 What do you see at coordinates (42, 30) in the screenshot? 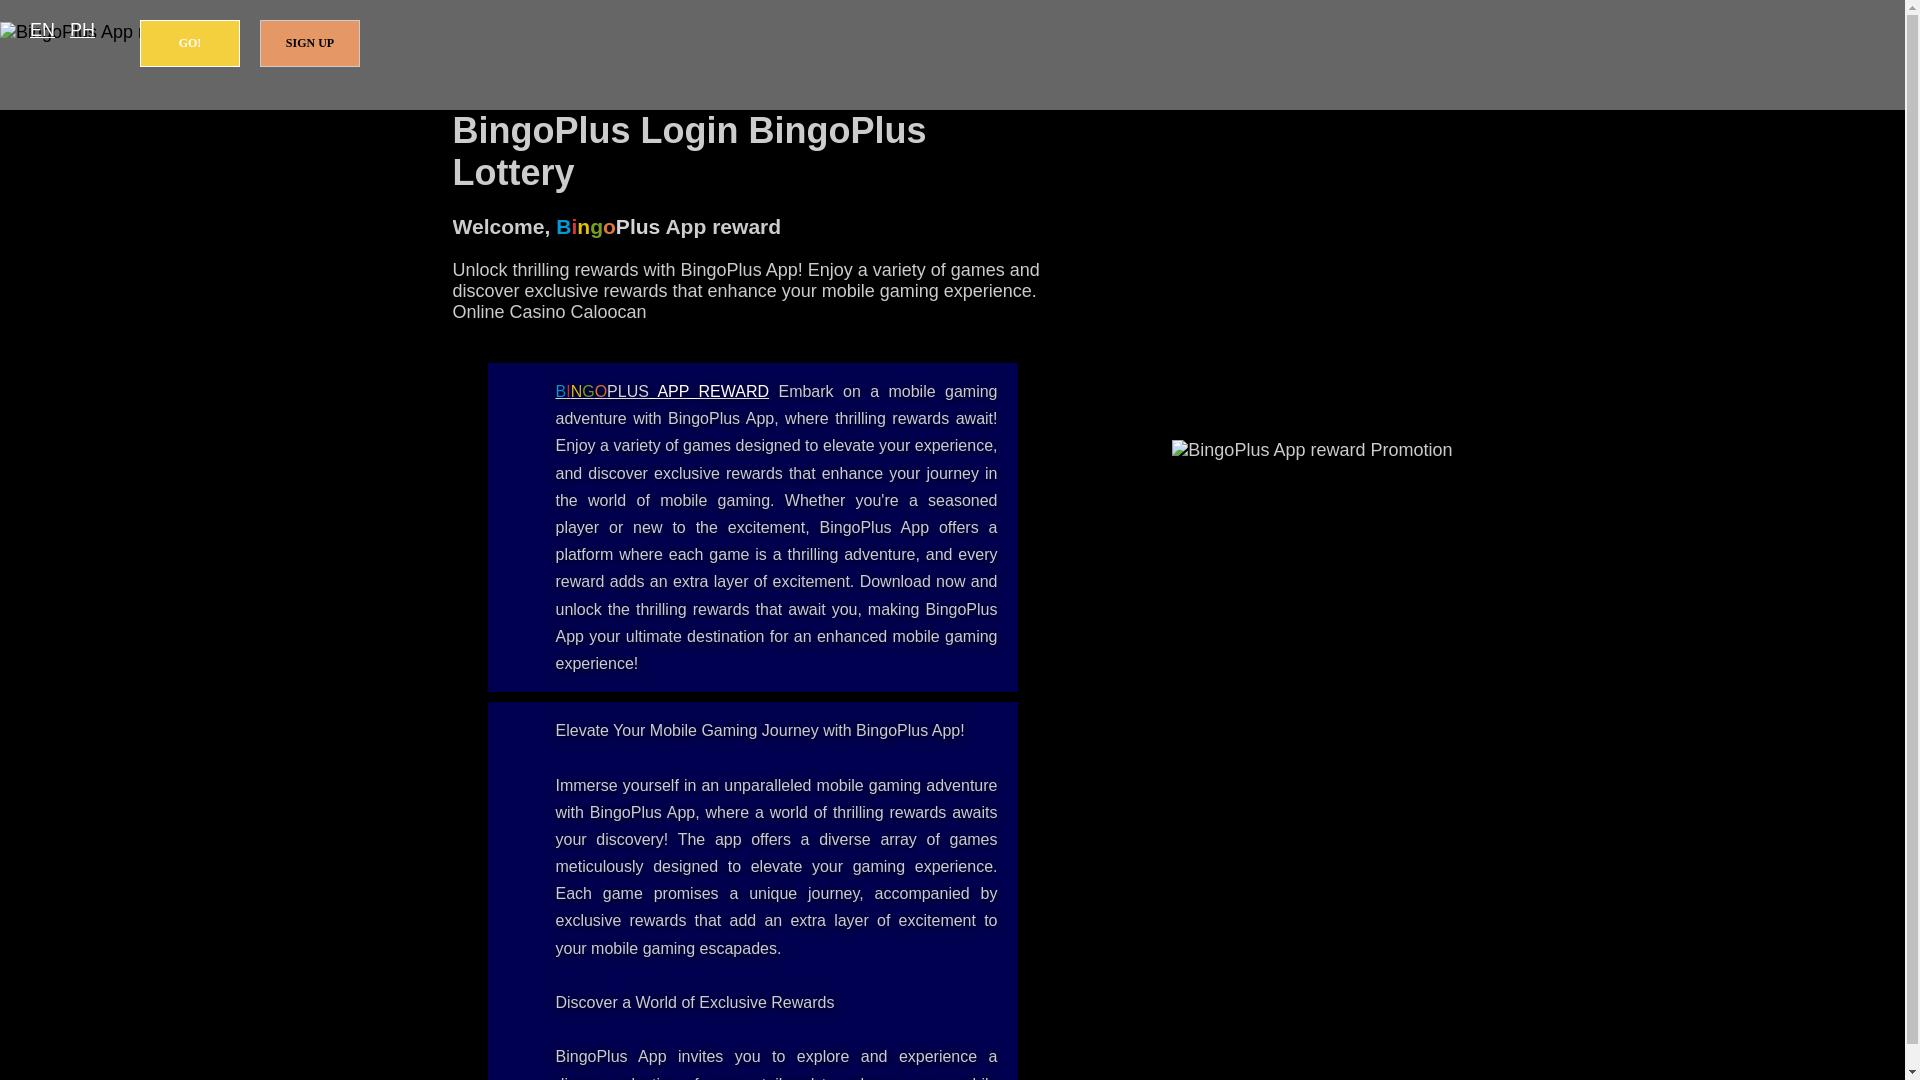
I see `English - Filipino` at bounding box center [42, 30].